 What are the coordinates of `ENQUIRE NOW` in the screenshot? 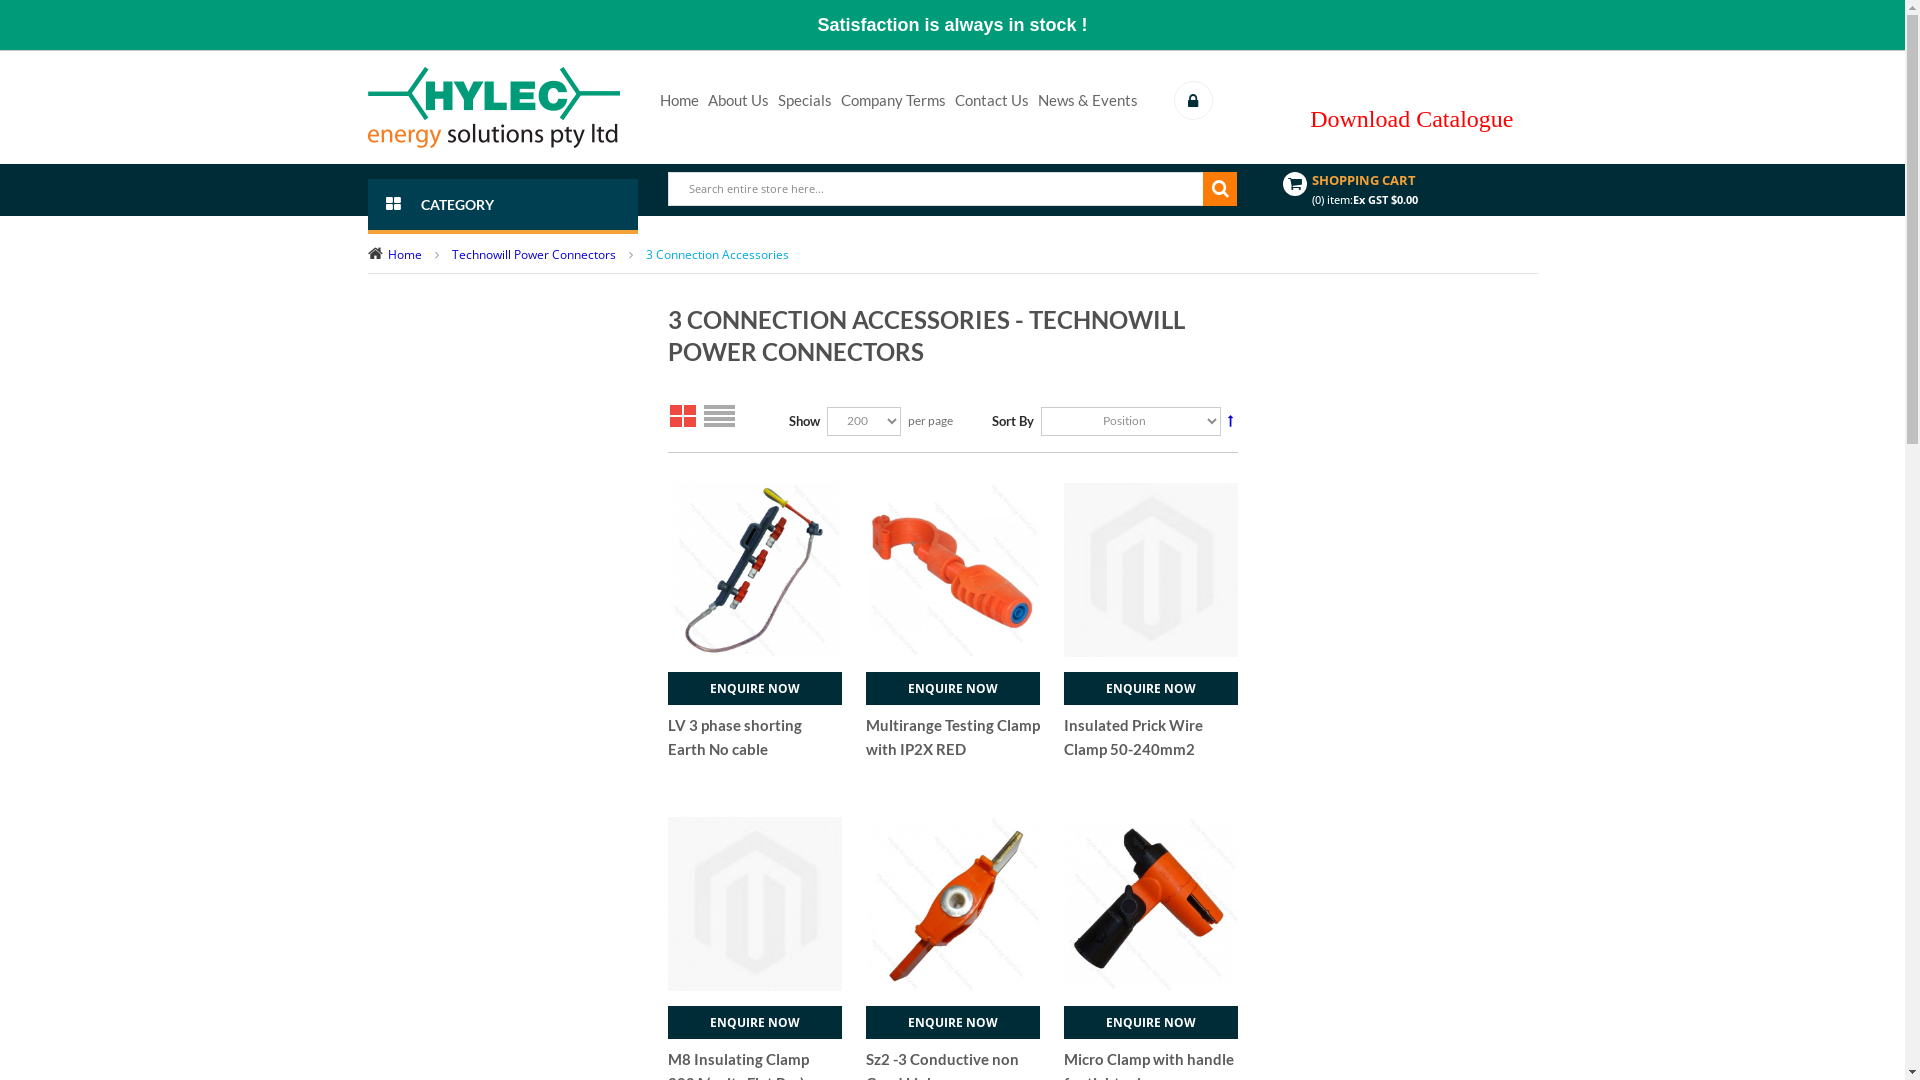 It's located at (953, 688).